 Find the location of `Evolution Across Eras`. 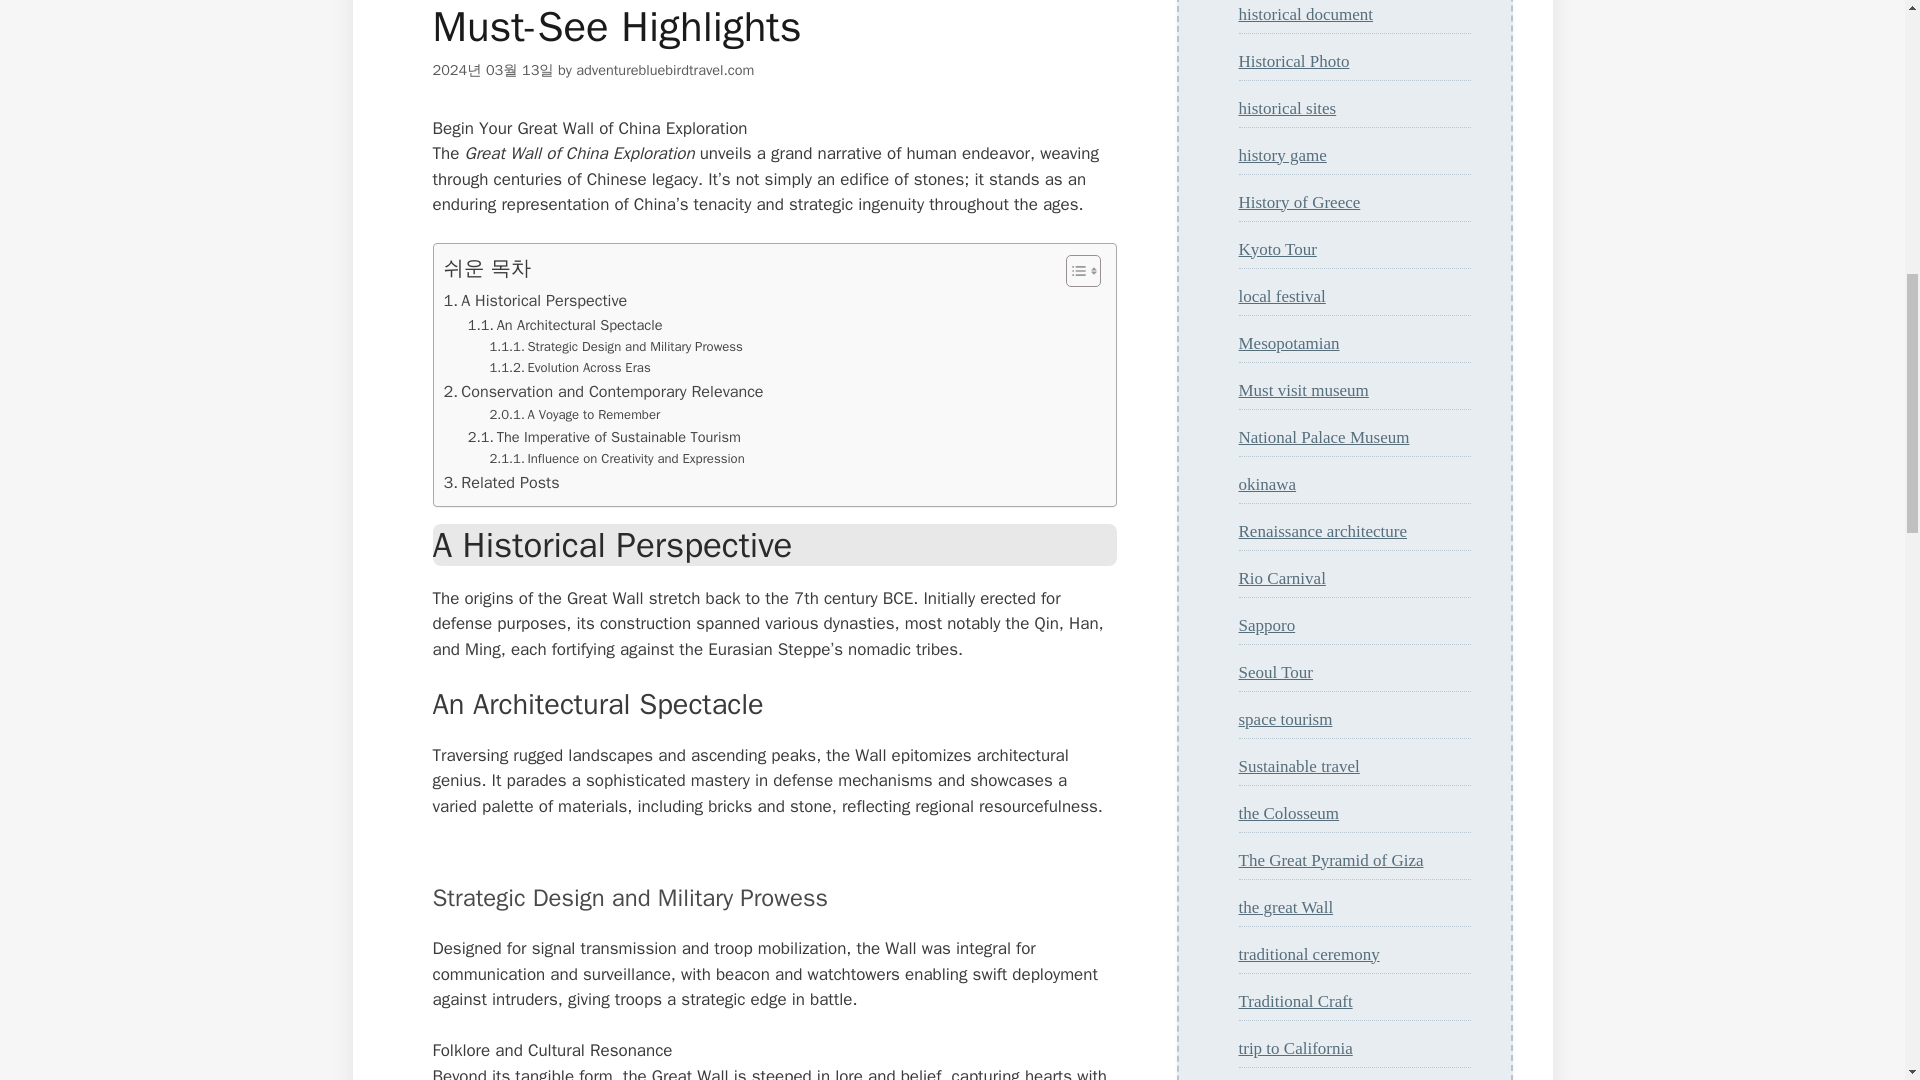

Evolution Across Eras is located at coordinates (570, 368).